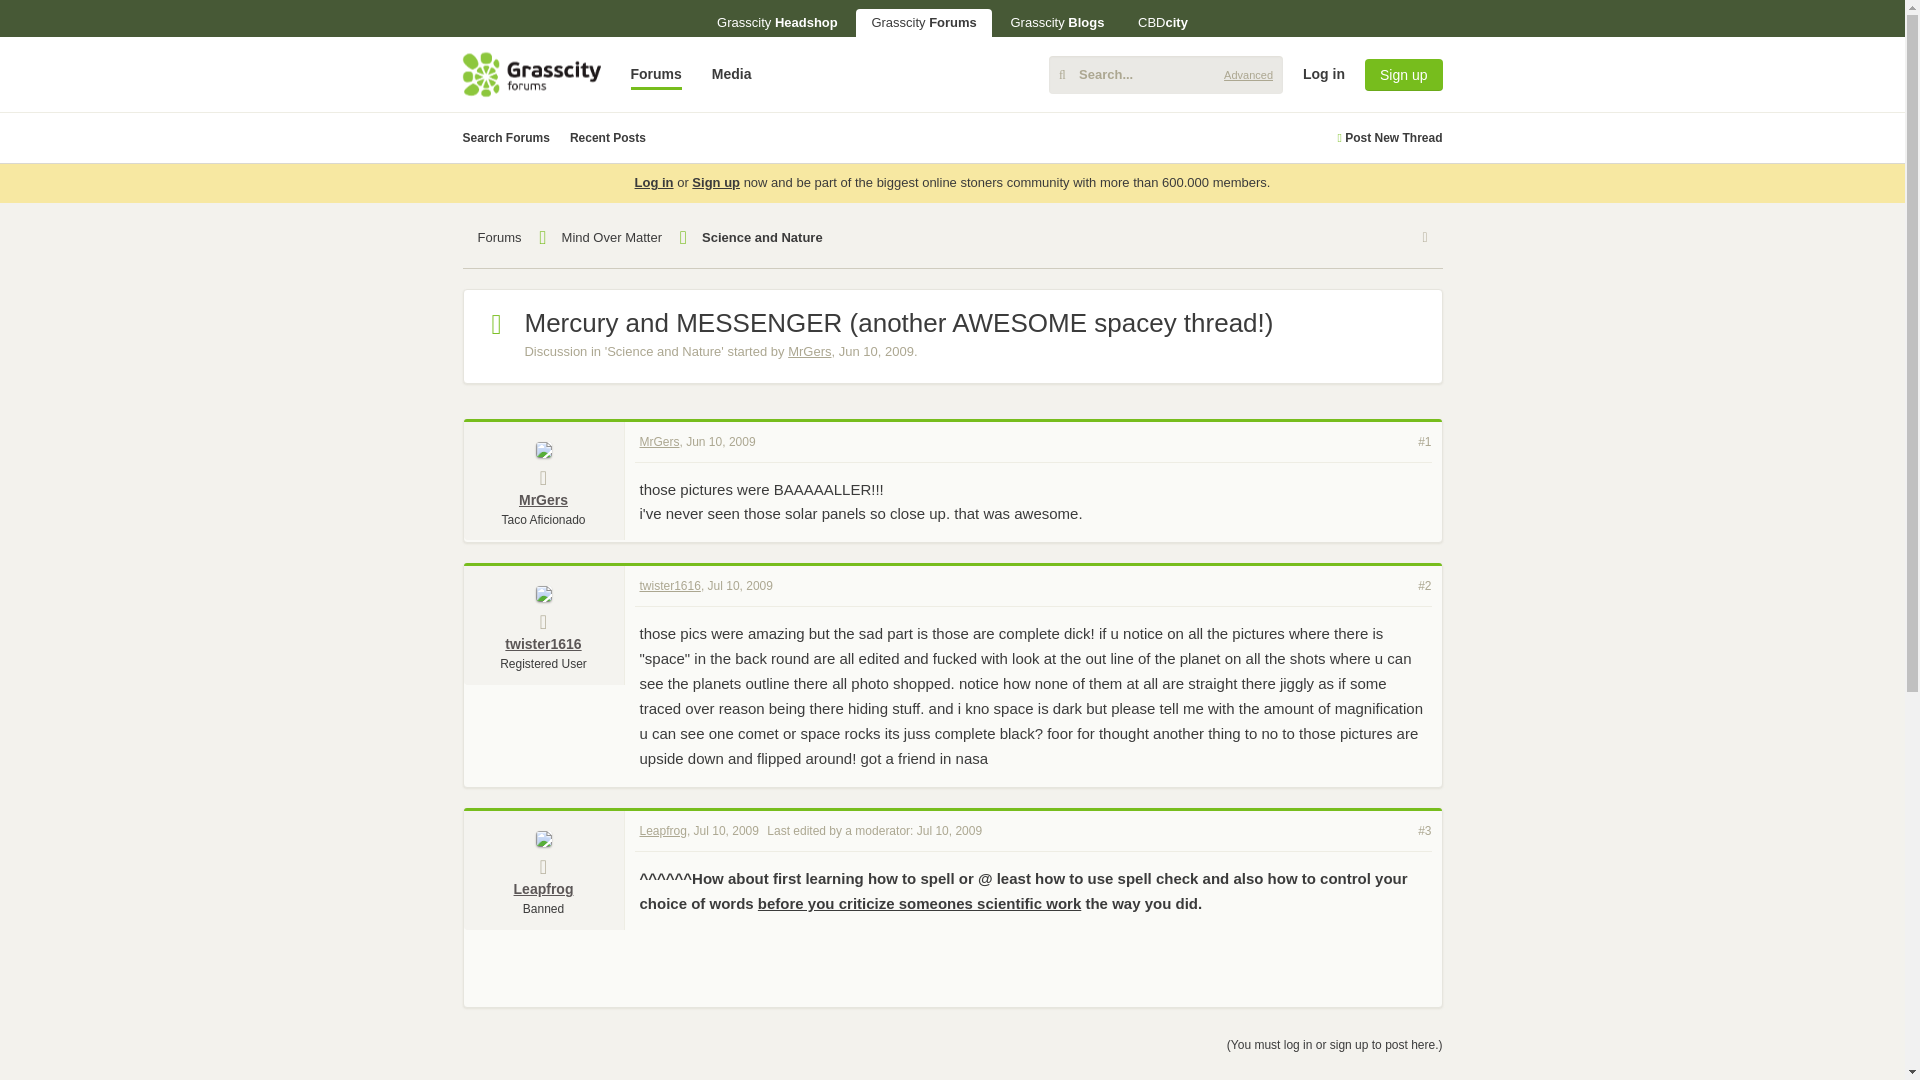 The image size is (1920, 1080). What do you see at coordinates (656, 74) in the screenshot?
I see `Forums` at bounding box center [656, 74].